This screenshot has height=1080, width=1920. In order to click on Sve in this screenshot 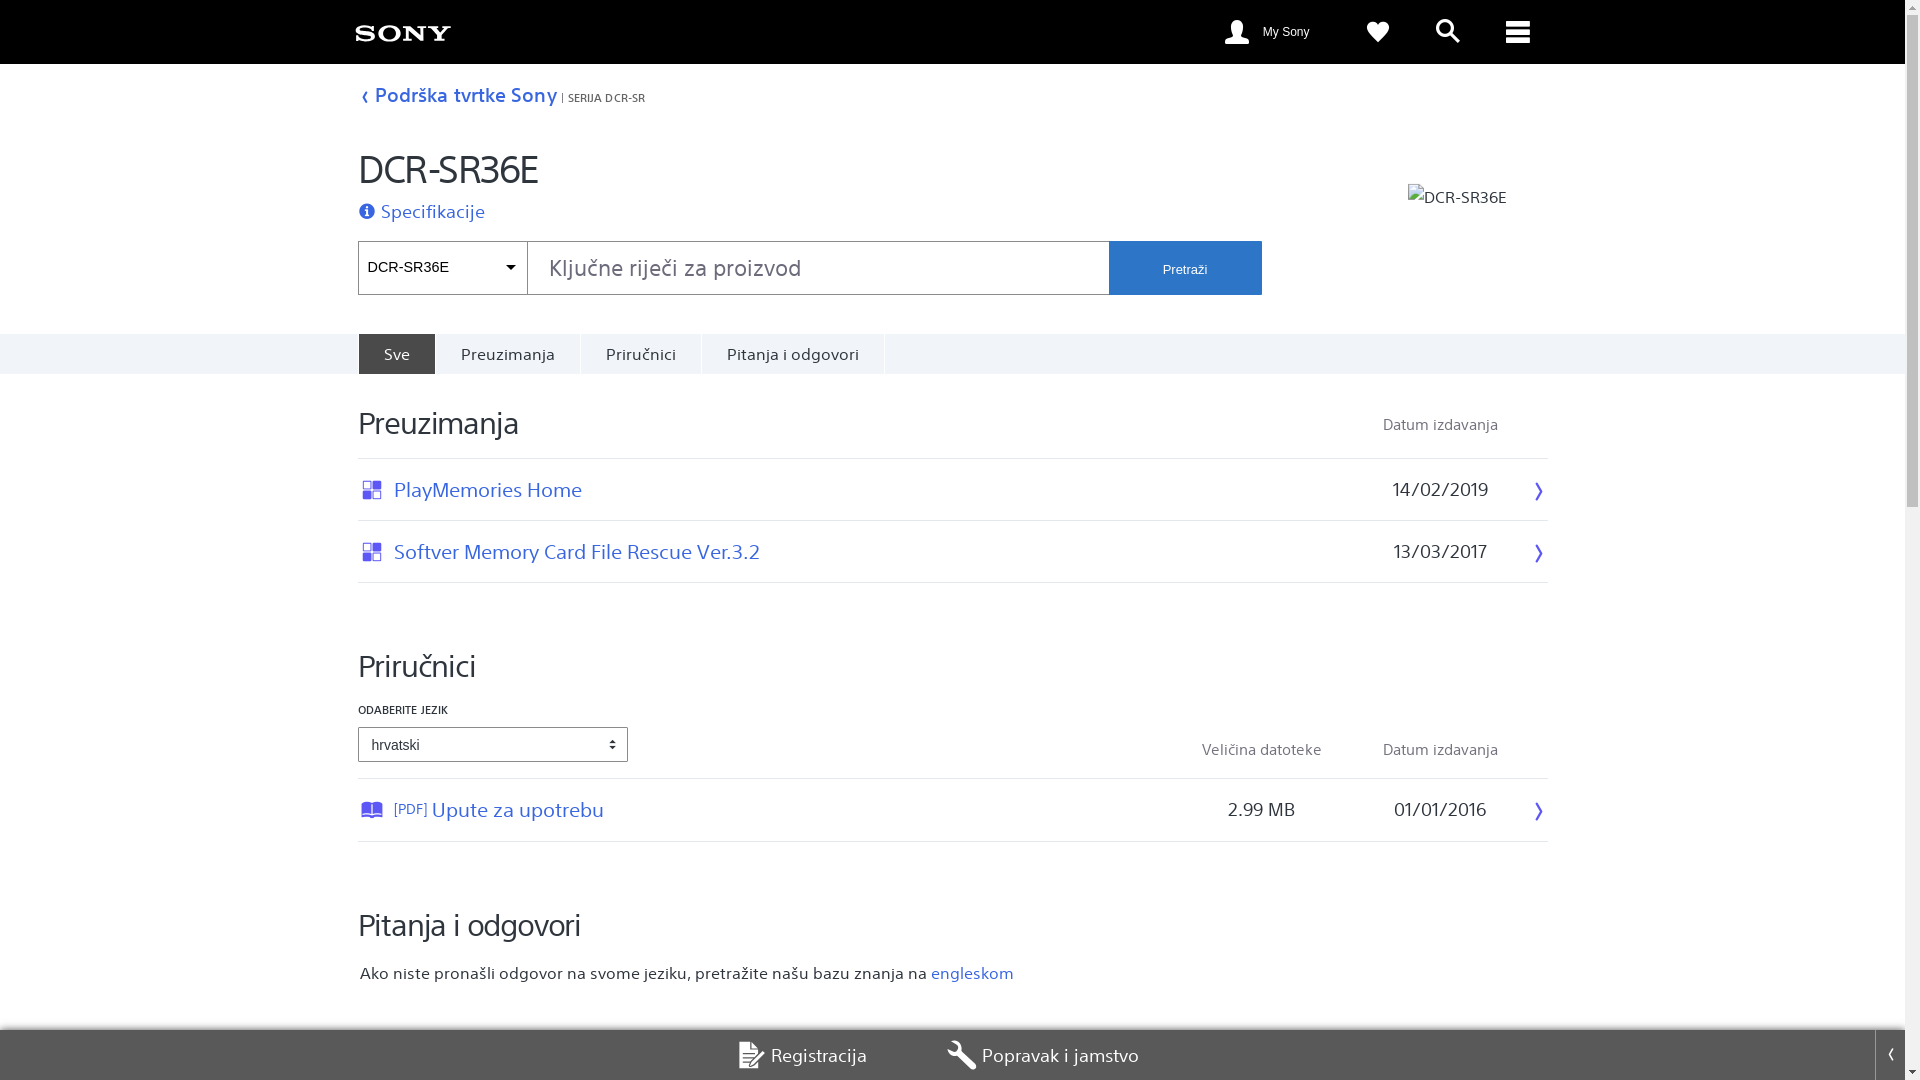, I will do `click(396, 354)`.